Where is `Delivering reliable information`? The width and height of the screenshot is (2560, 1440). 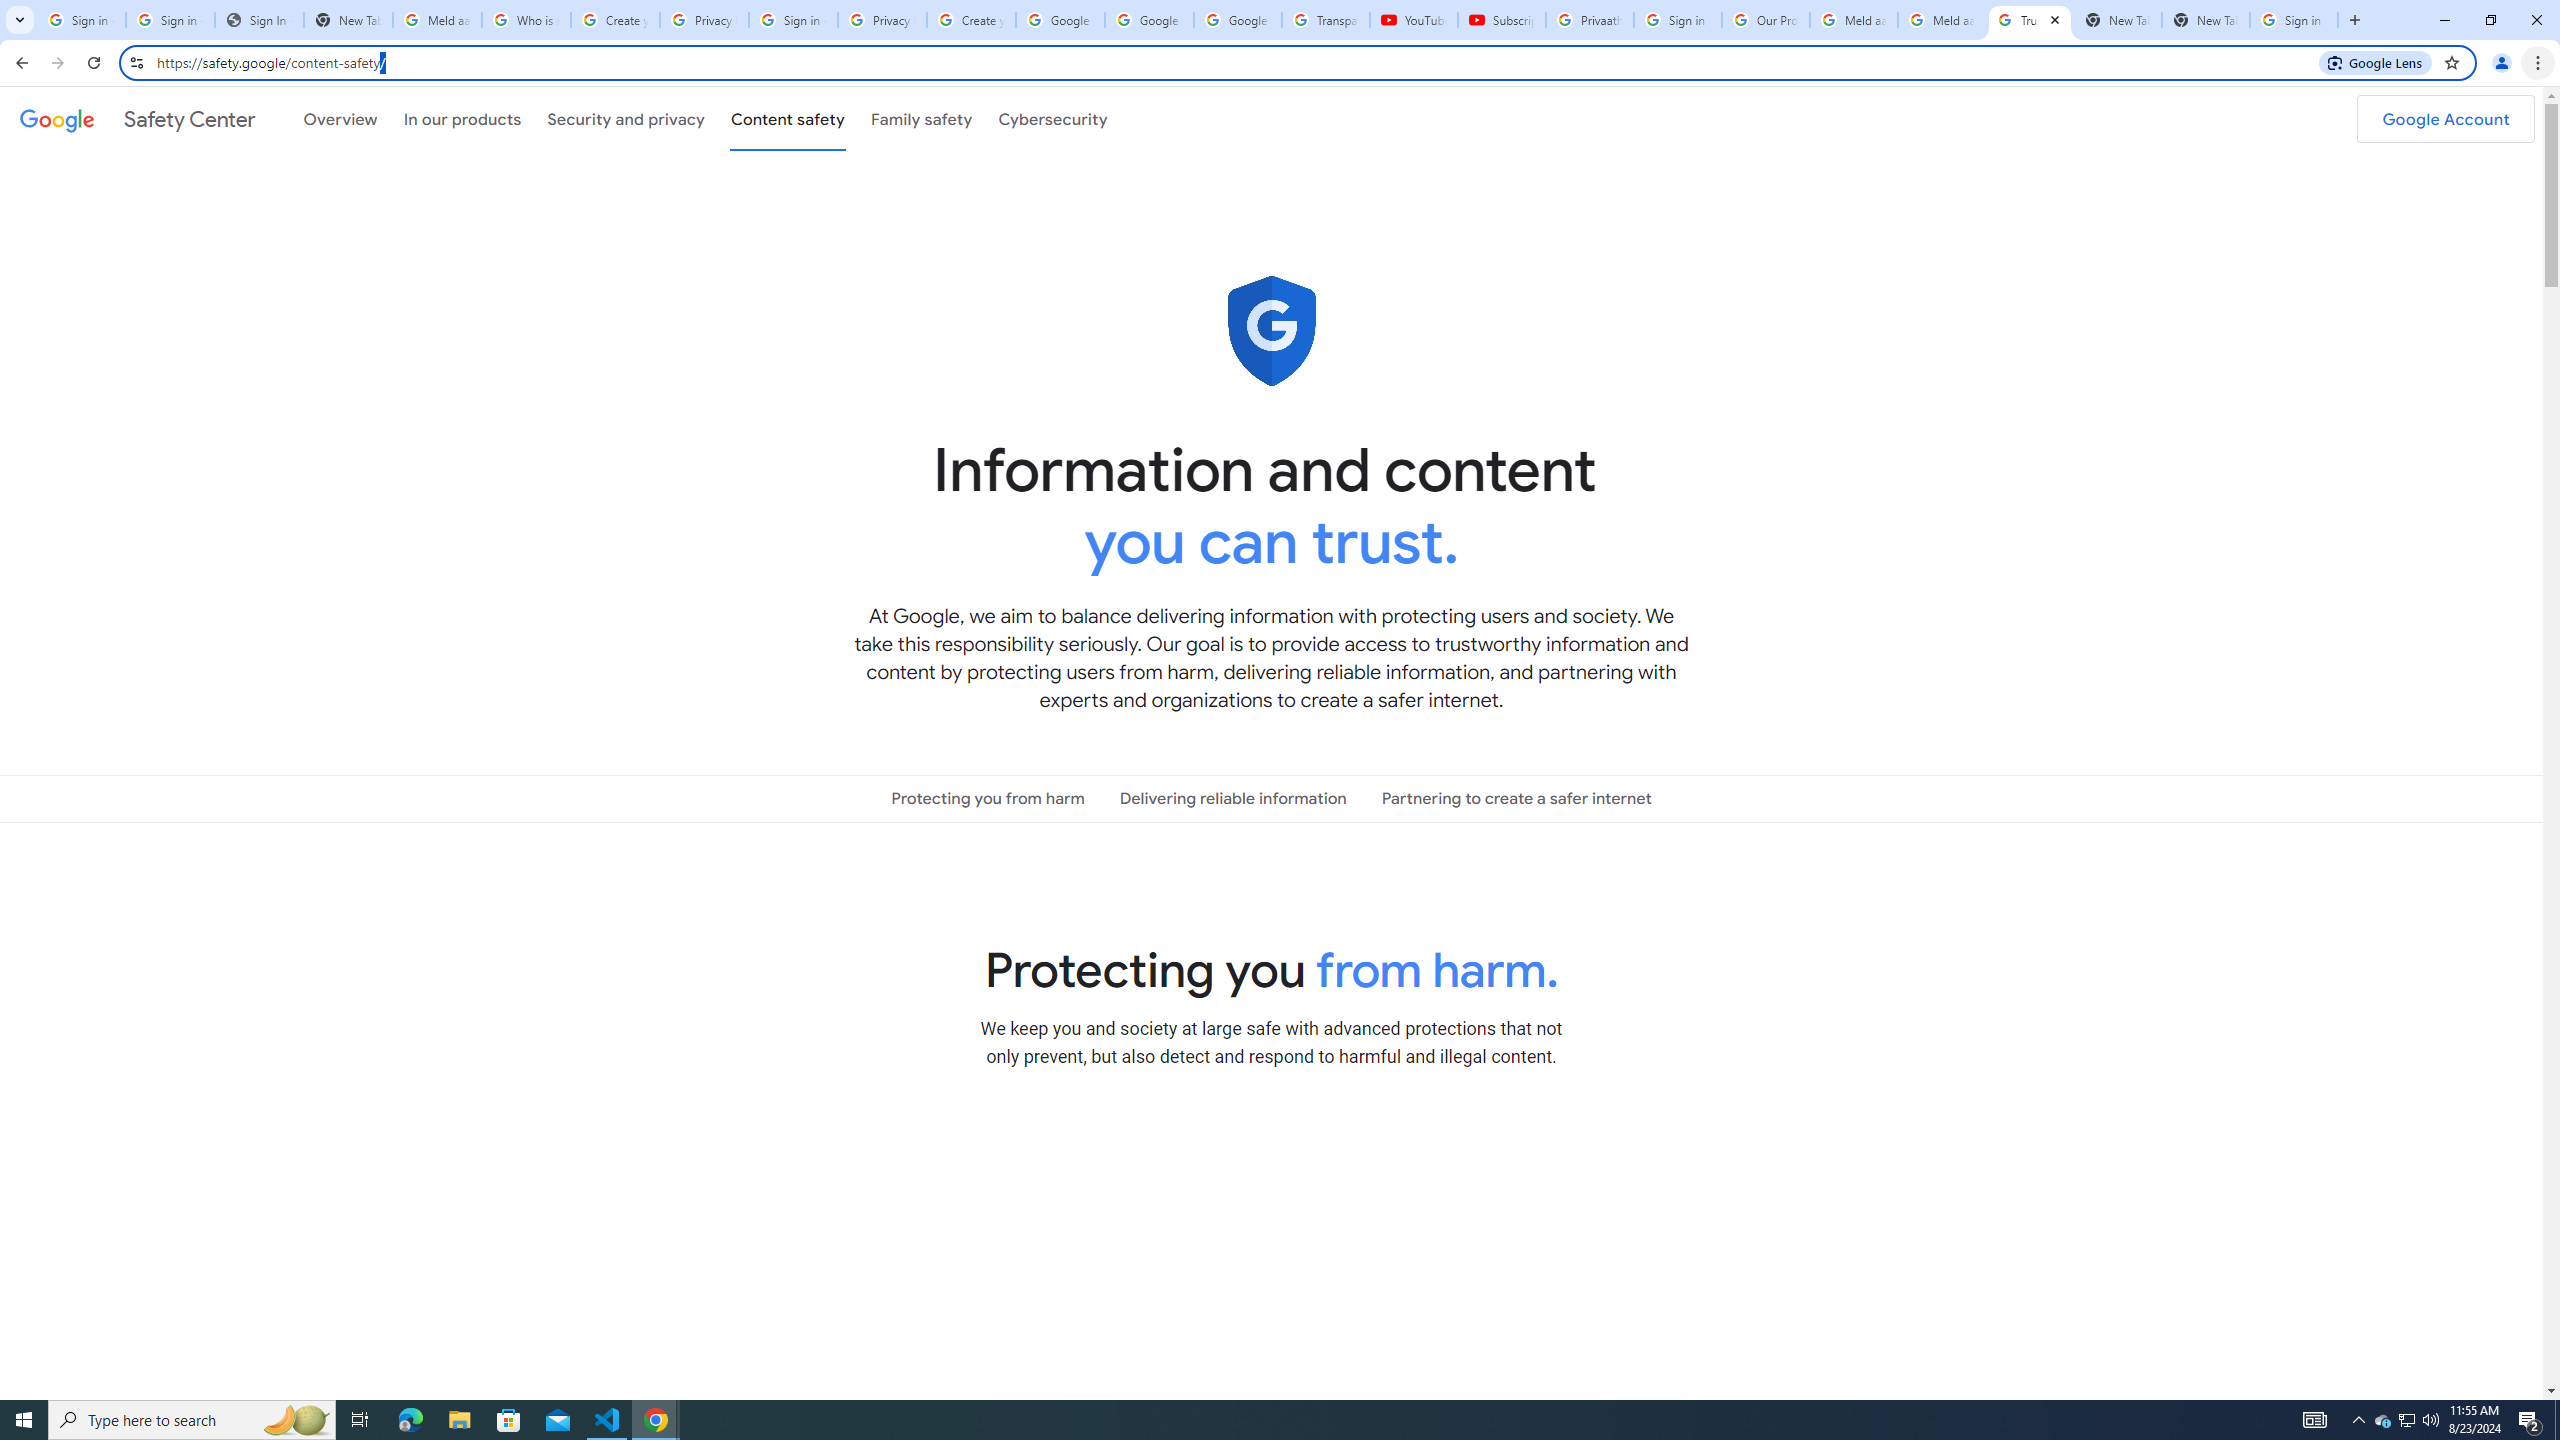 Delivering reliable information is located at coordinates (1232, 798).